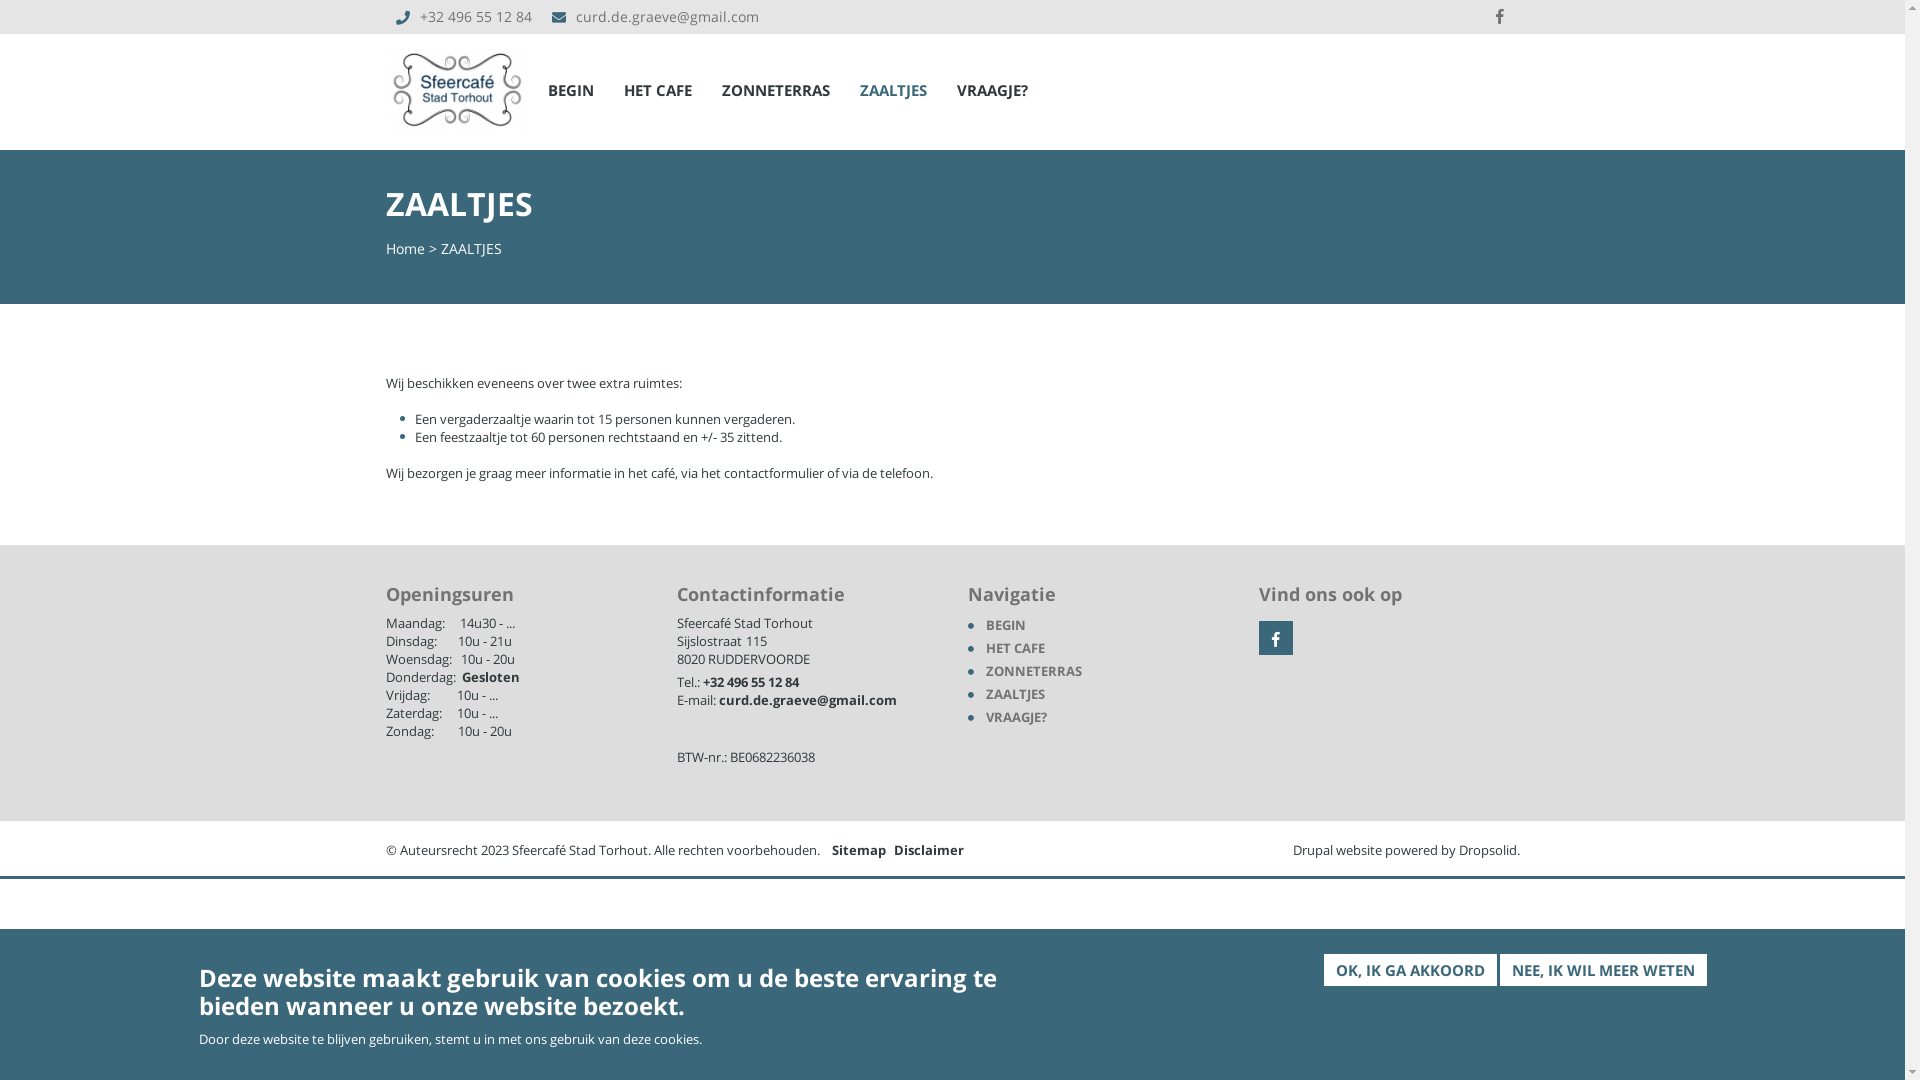  Describe the element at coordinates (470, 248) in the screenshot. I see `ZAALTJES` at that location.